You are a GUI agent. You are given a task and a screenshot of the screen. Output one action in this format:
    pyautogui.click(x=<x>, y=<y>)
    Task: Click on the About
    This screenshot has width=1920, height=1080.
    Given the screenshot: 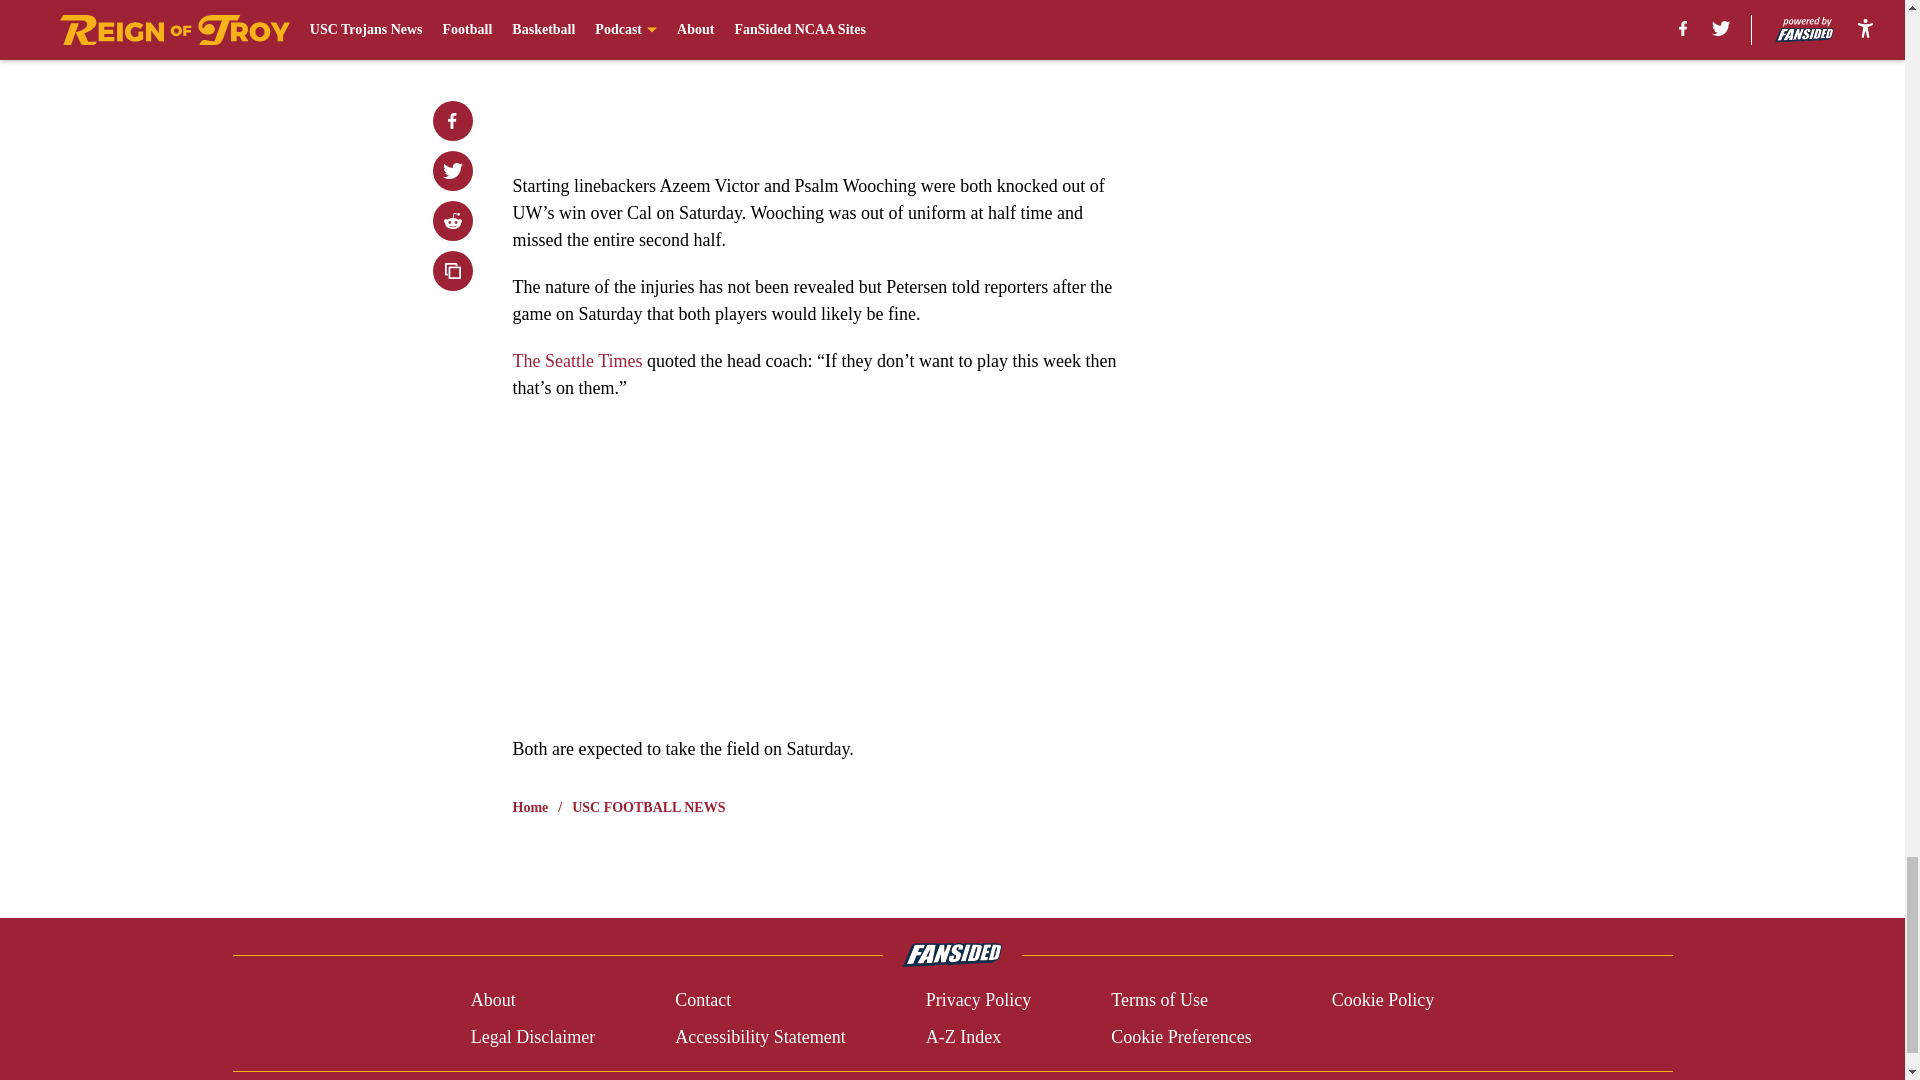 What is the action you would take?
    pyautogui.click(x=493, y=1000)
    